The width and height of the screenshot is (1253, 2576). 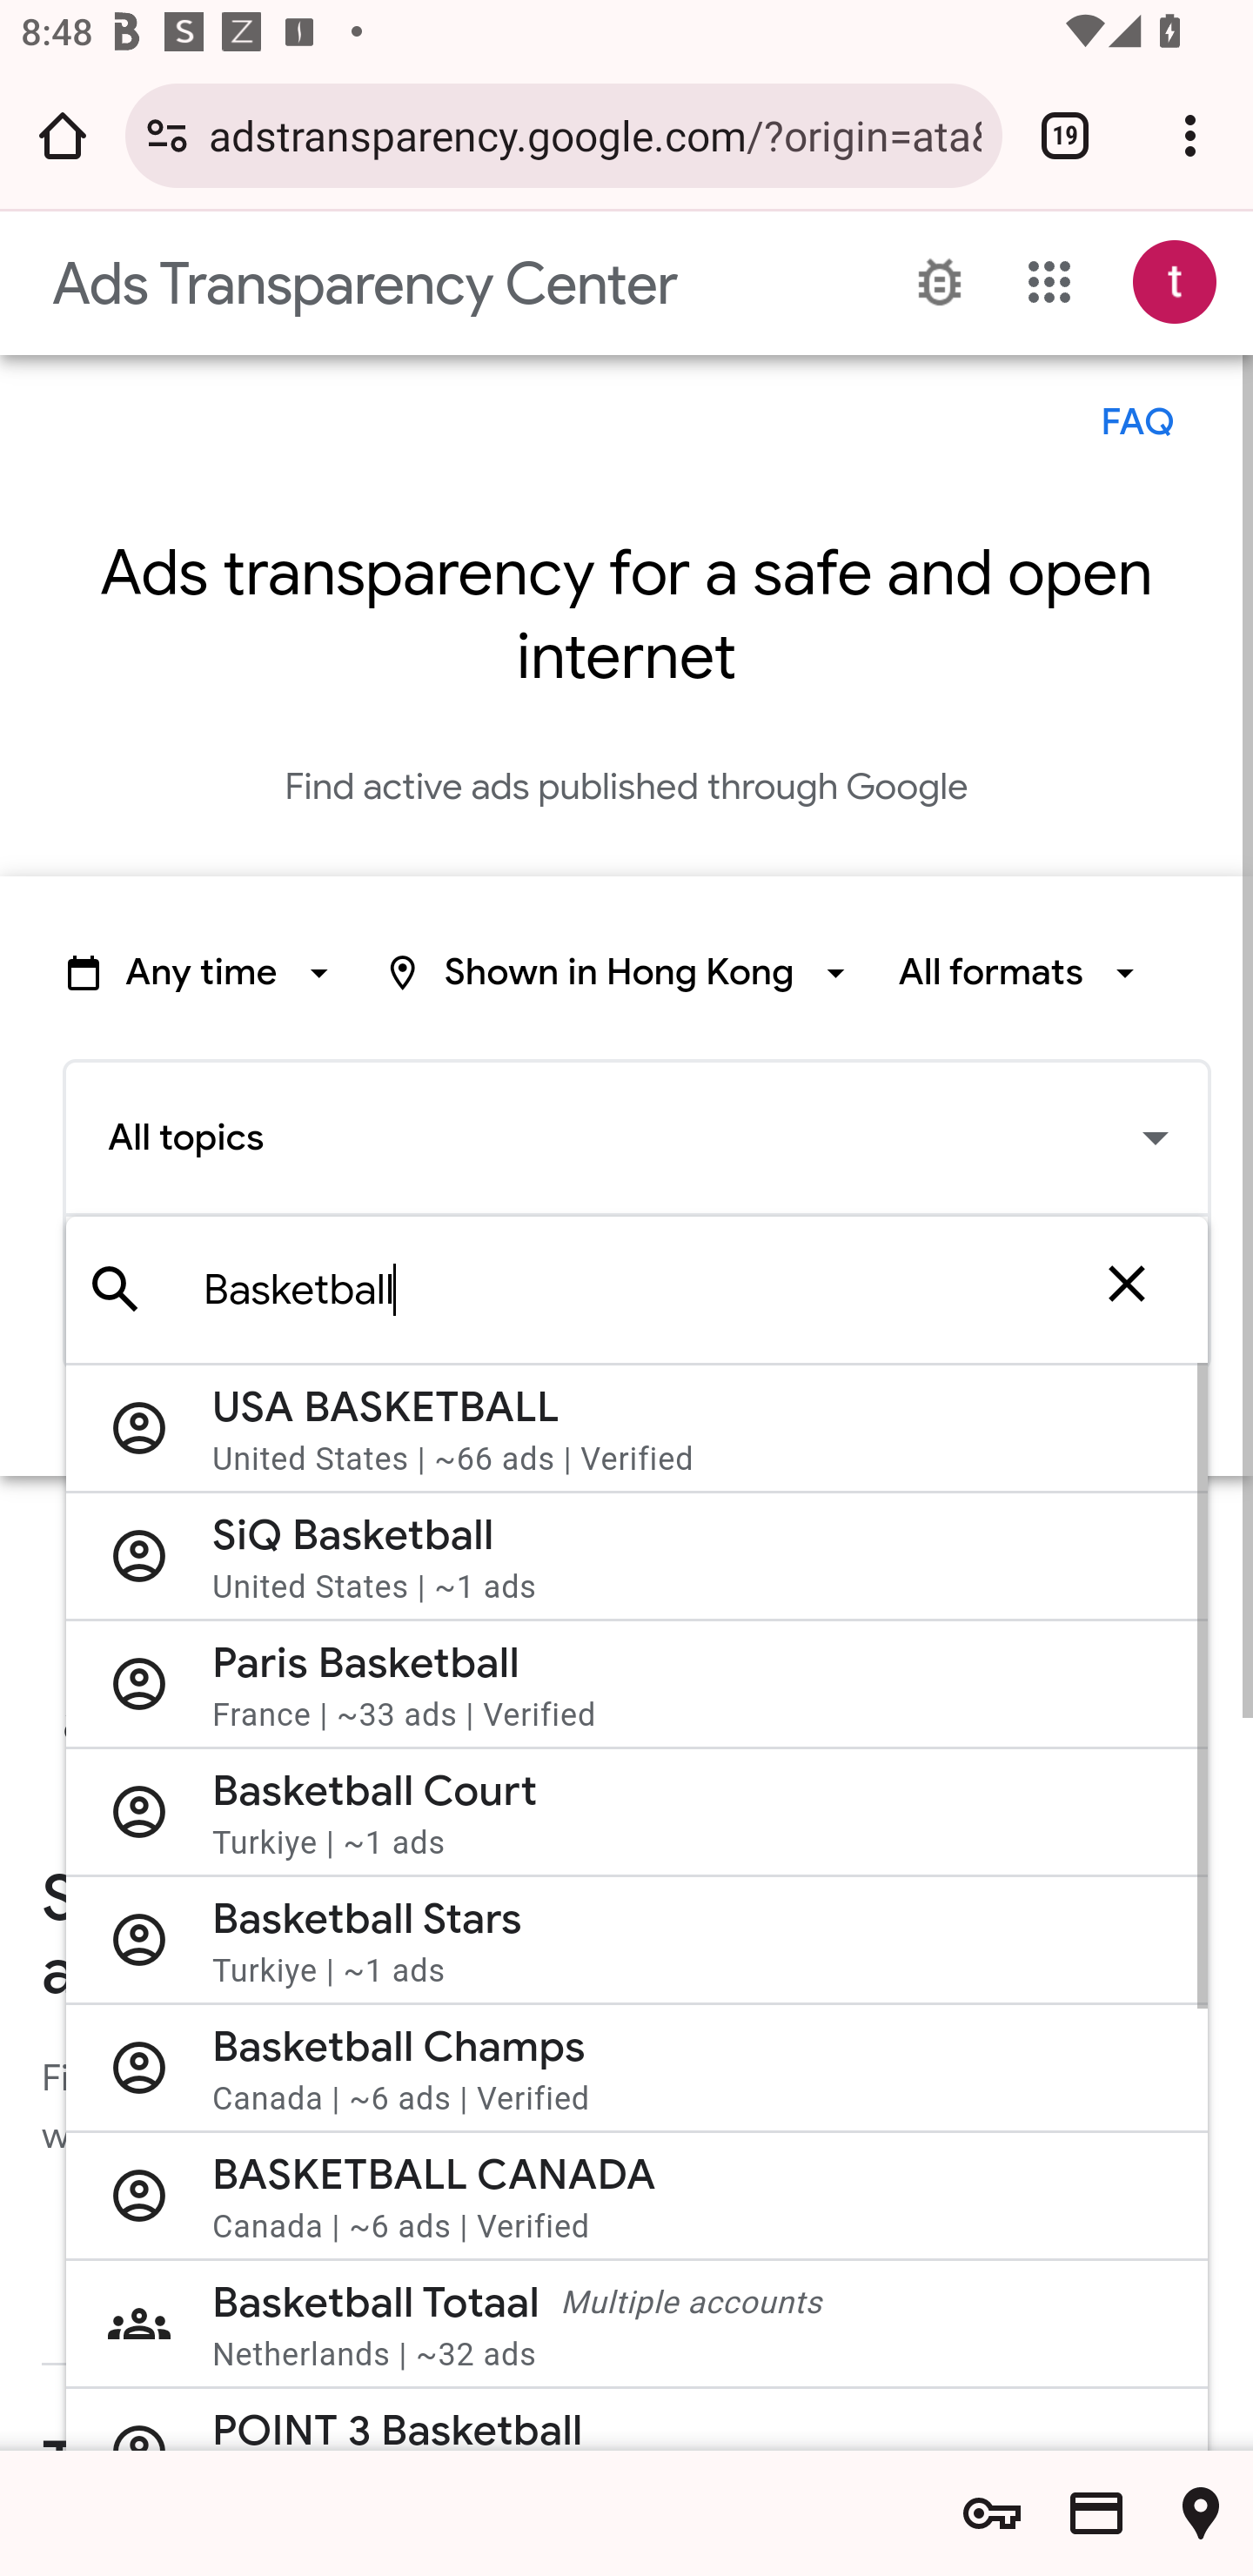 What do you see at coordinates (63, 135) in the screenshot?
I see `Open the home page` at bounding box center [63, 135].